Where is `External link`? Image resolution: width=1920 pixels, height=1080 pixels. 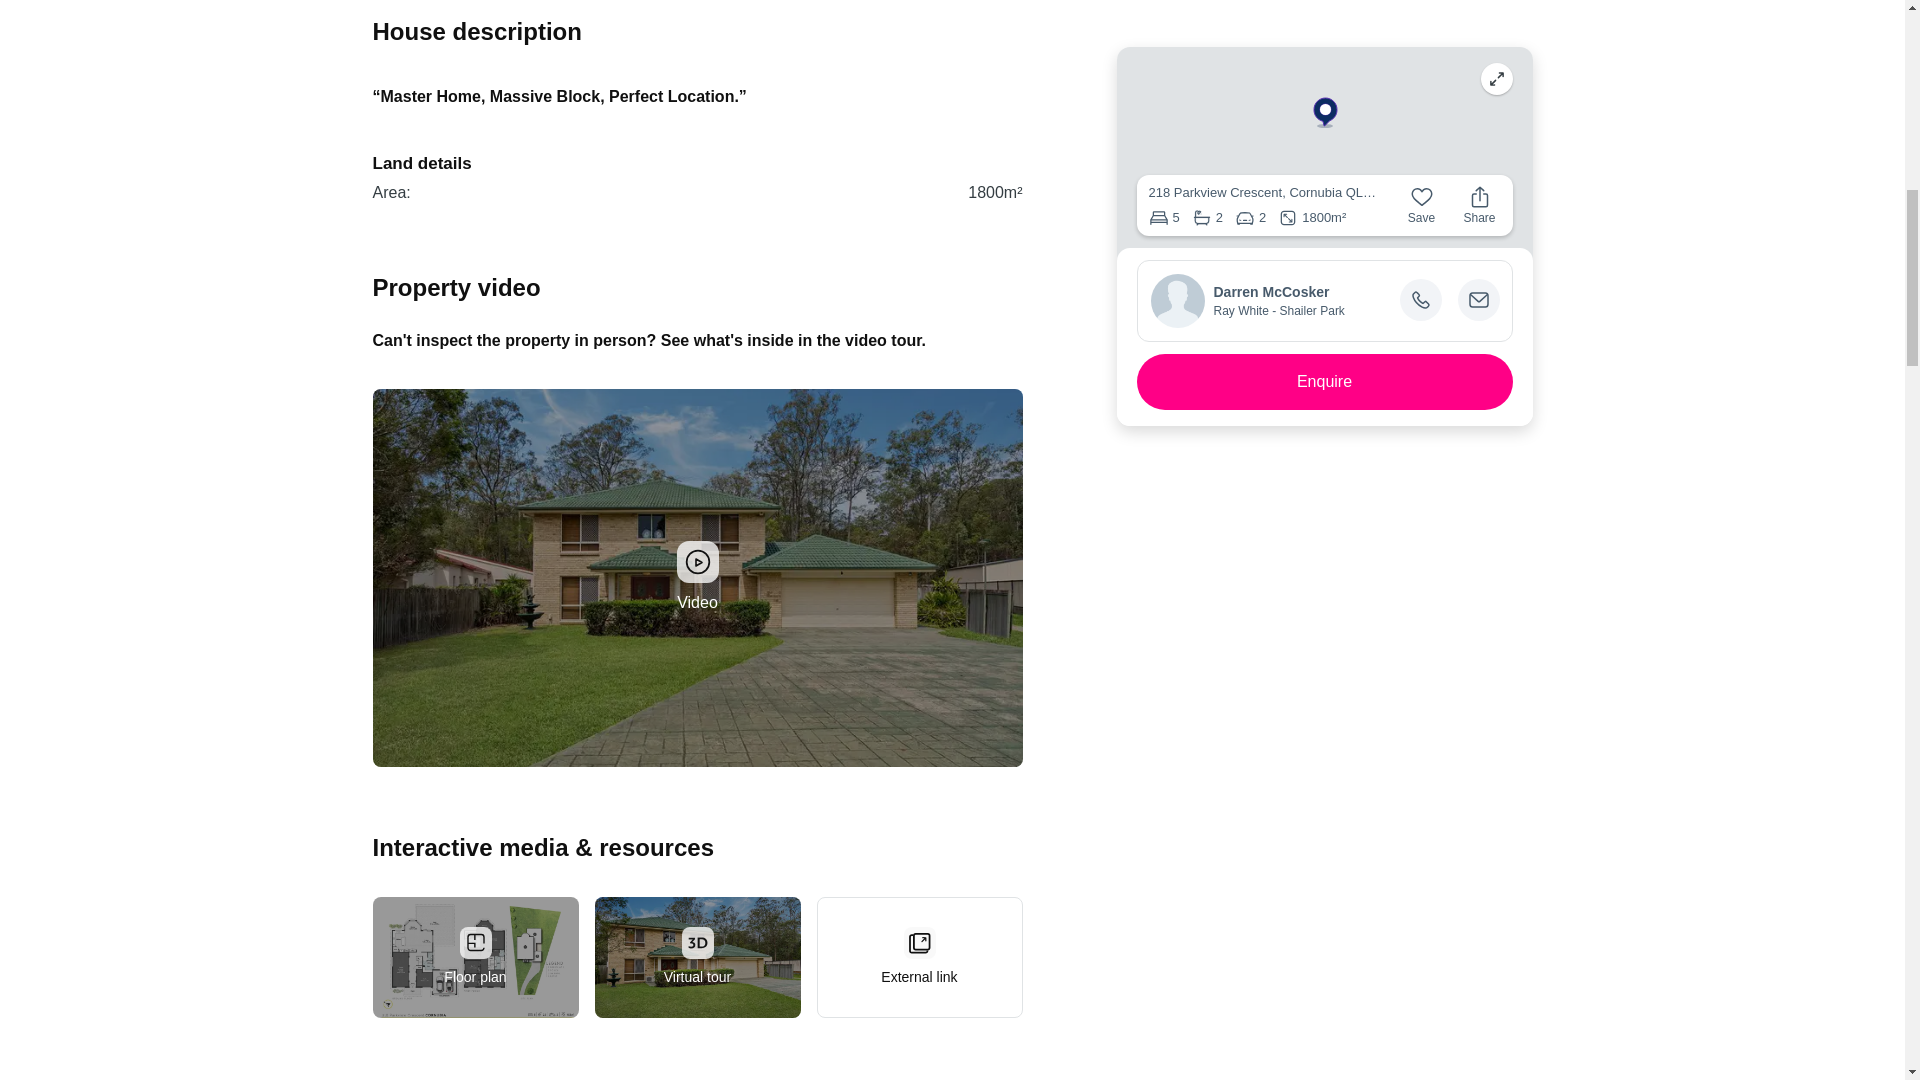
External link is located at coordinates (918, 957).